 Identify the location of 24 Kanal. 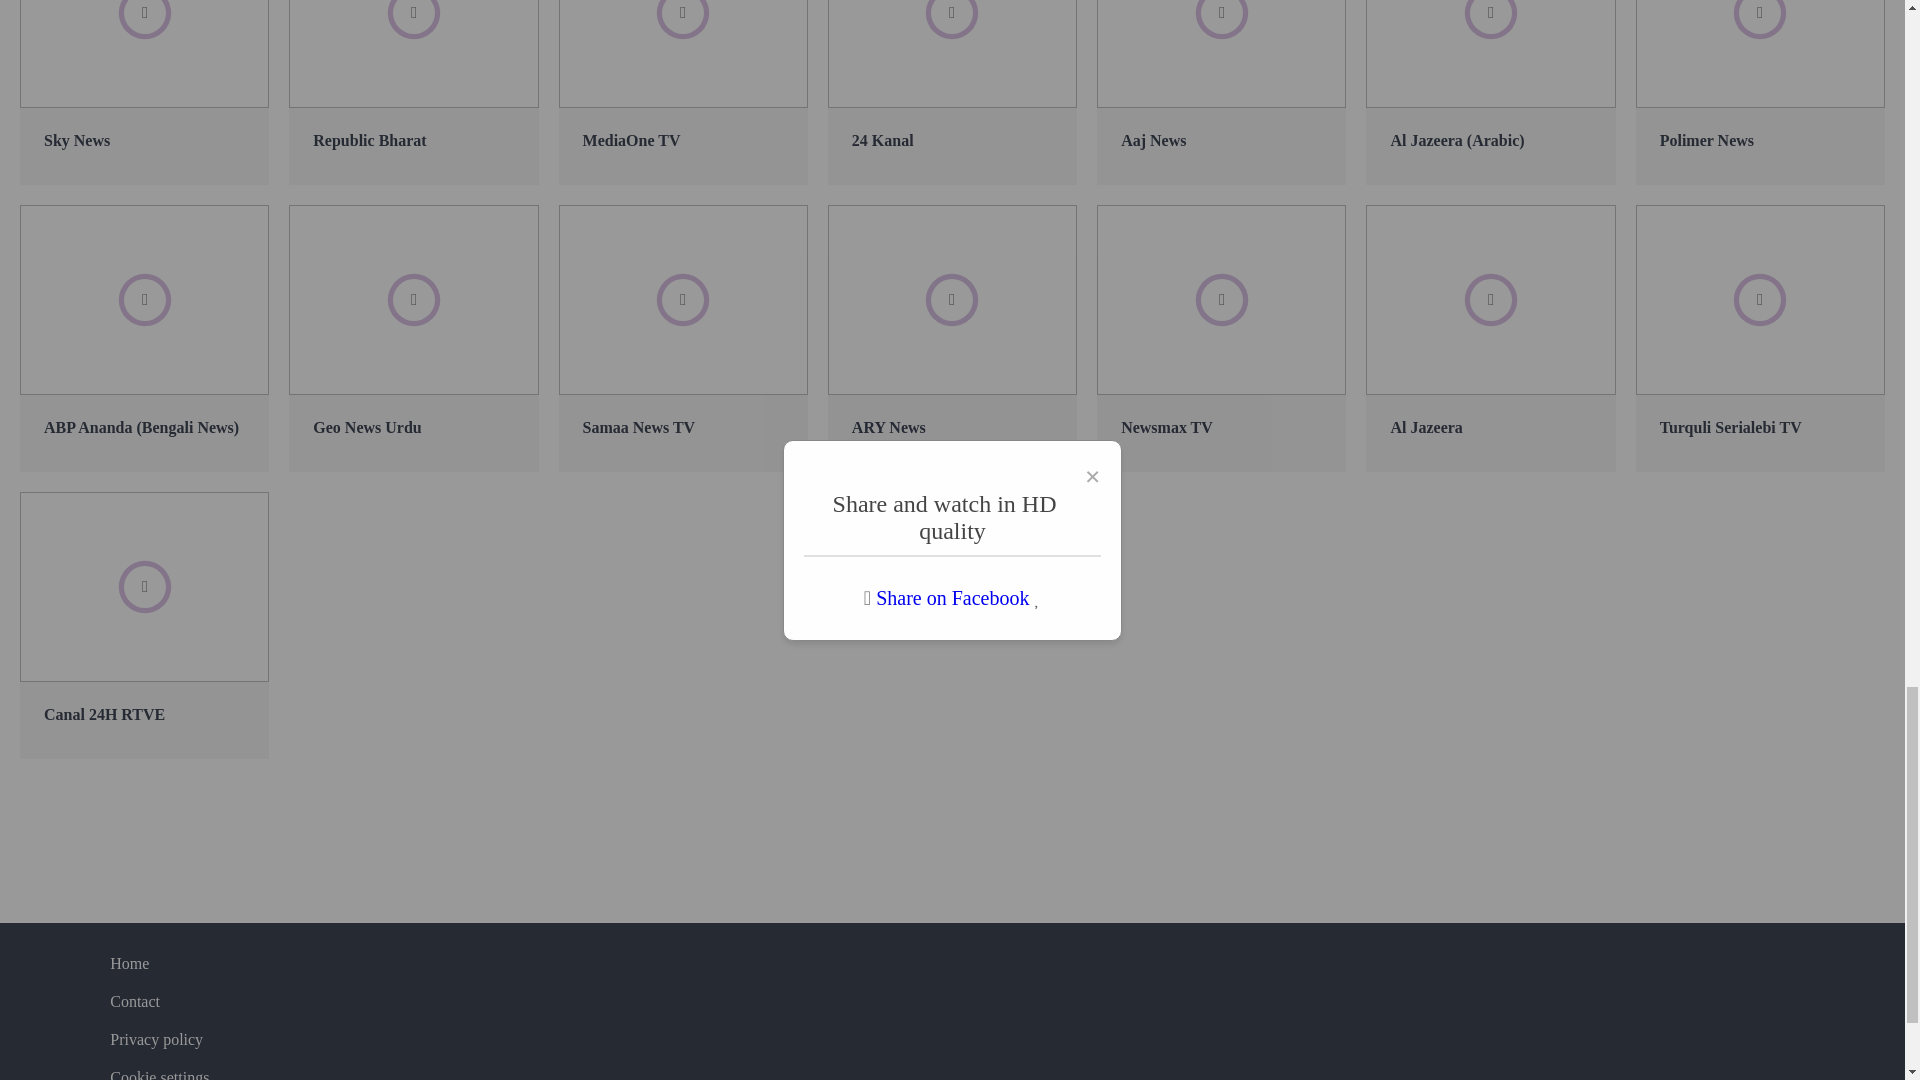
(952, 92).